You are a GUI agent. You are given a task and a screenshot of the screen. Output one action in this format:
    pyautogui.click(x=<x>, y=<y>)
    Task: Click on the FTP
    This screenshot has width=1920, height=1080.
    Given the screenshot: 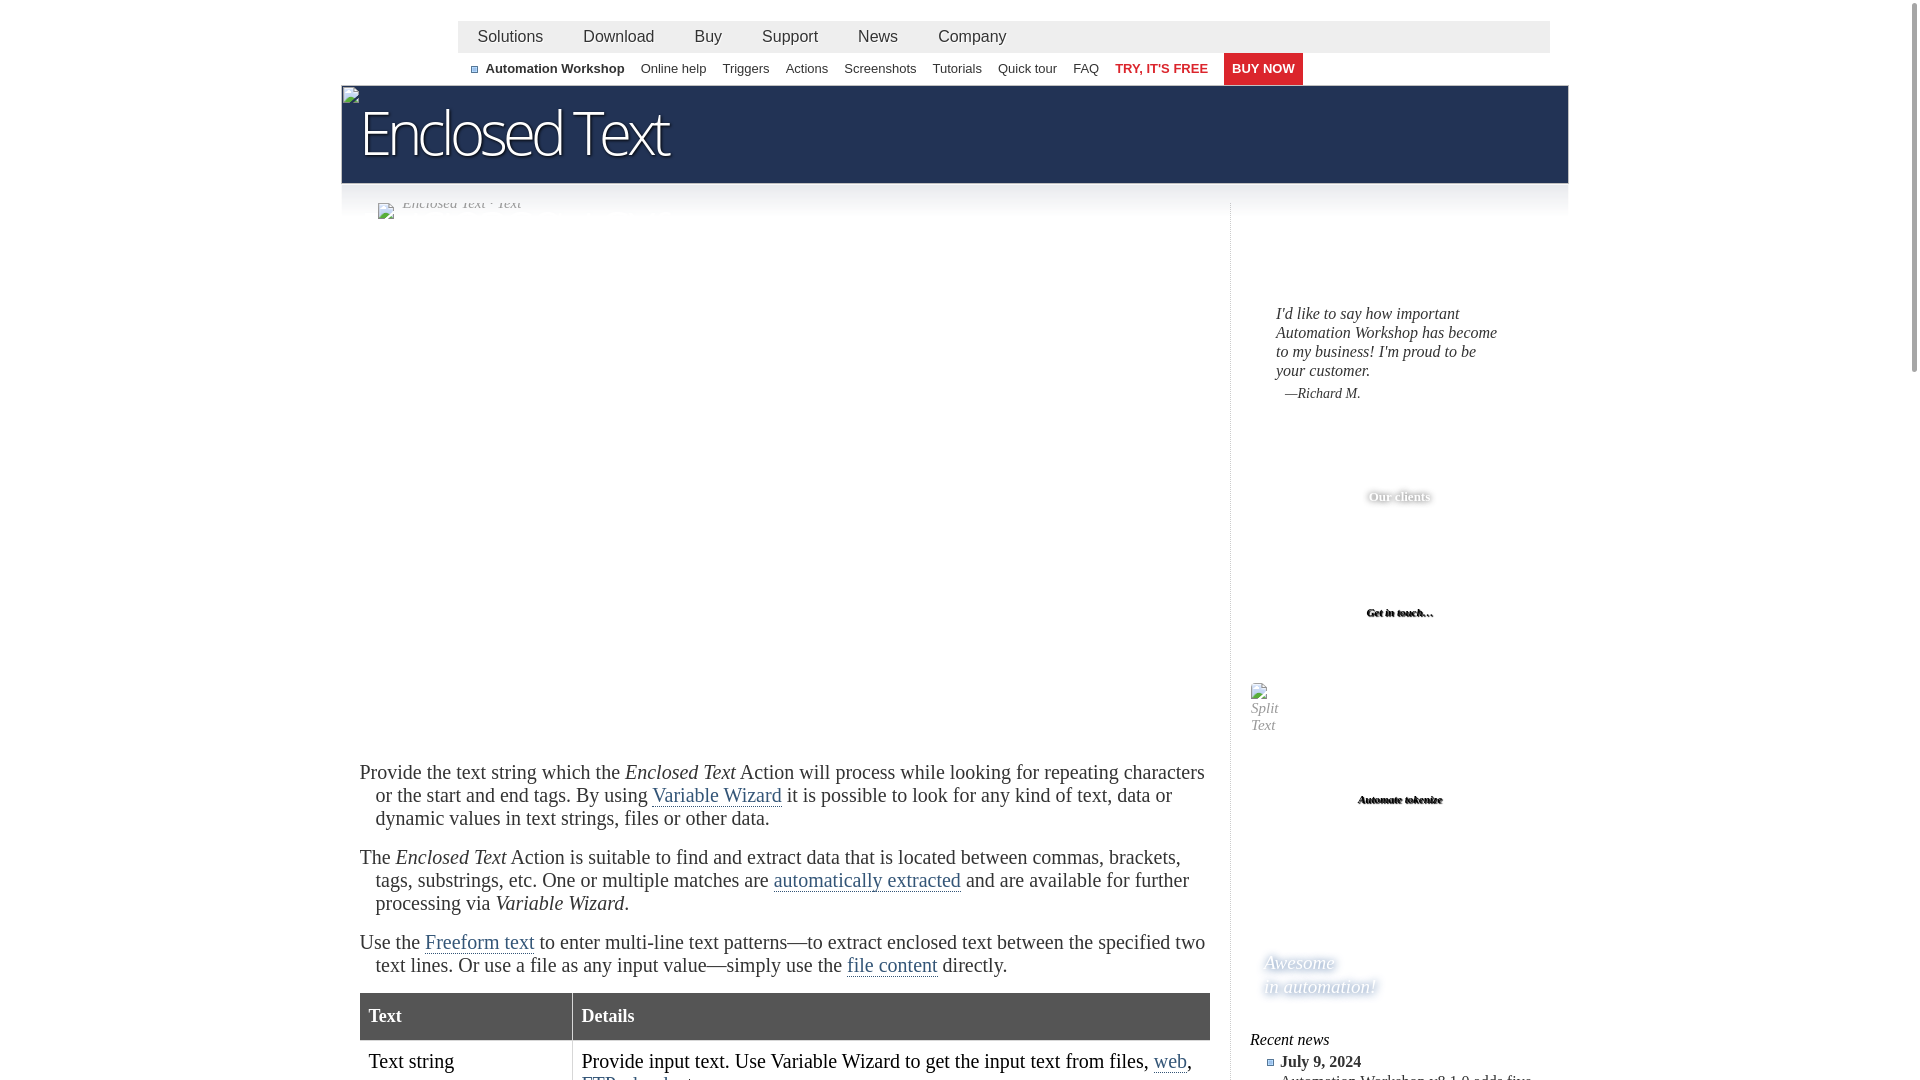 What is the action you would take?
    pyautogui.click(x=598, y=1076)
    